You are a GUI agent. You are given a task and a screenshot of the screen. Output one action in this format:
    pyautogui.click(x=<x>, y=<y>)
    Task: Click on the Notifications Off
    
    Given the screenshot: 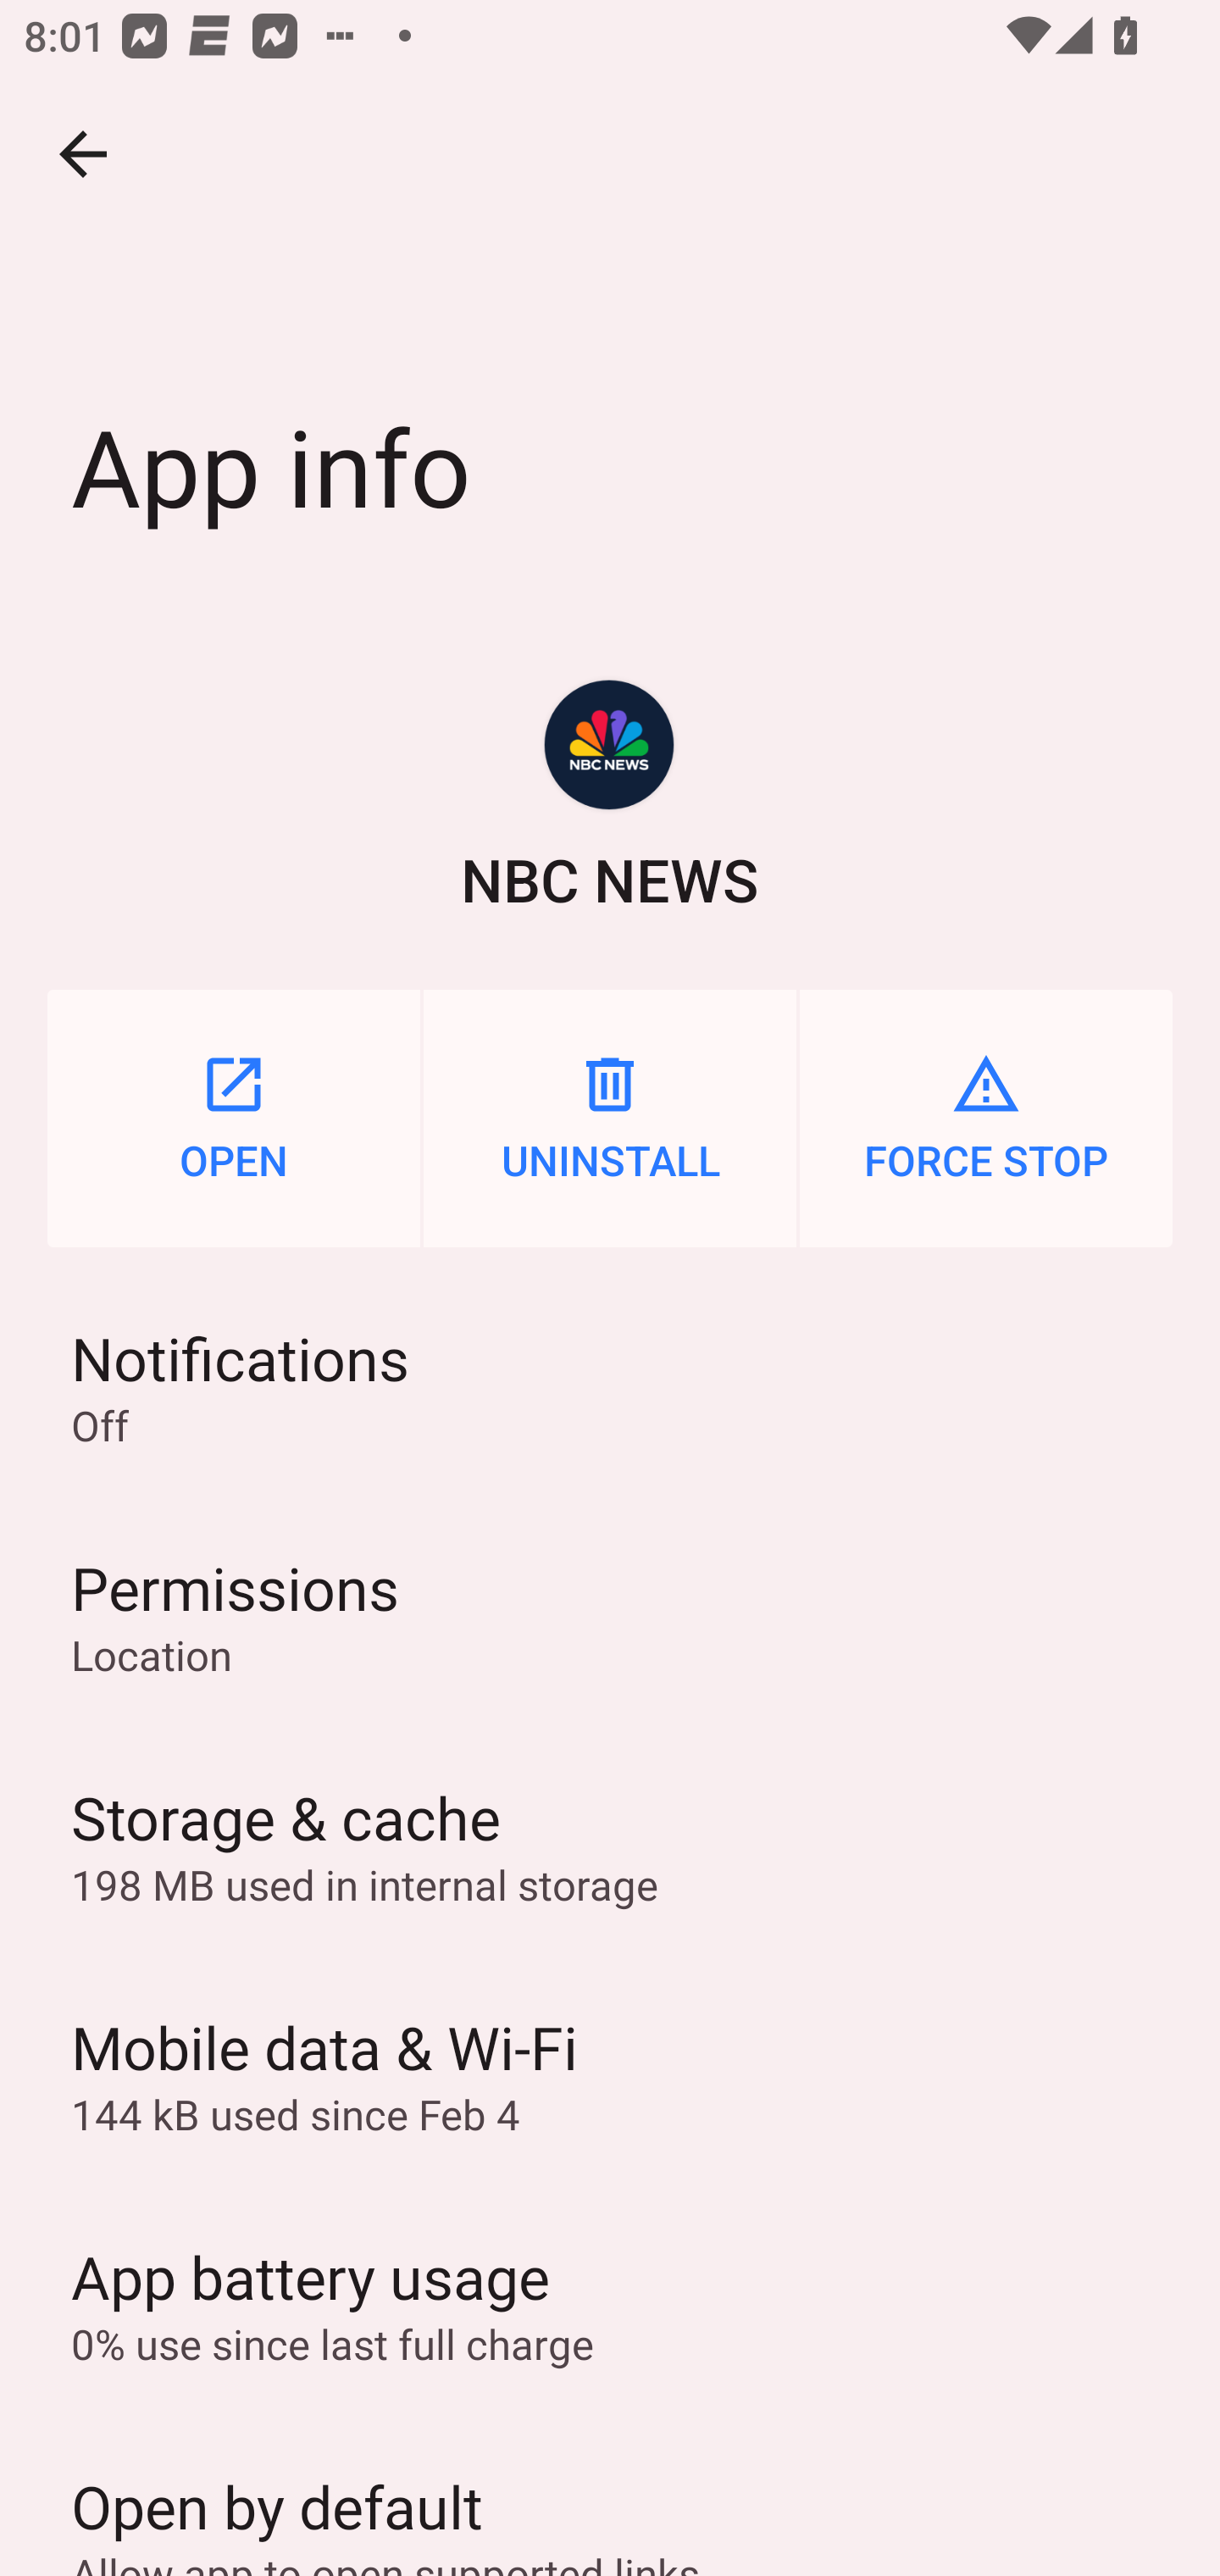 What is the action you would take?
    pyautogui.click(x=610, y=1385)
    